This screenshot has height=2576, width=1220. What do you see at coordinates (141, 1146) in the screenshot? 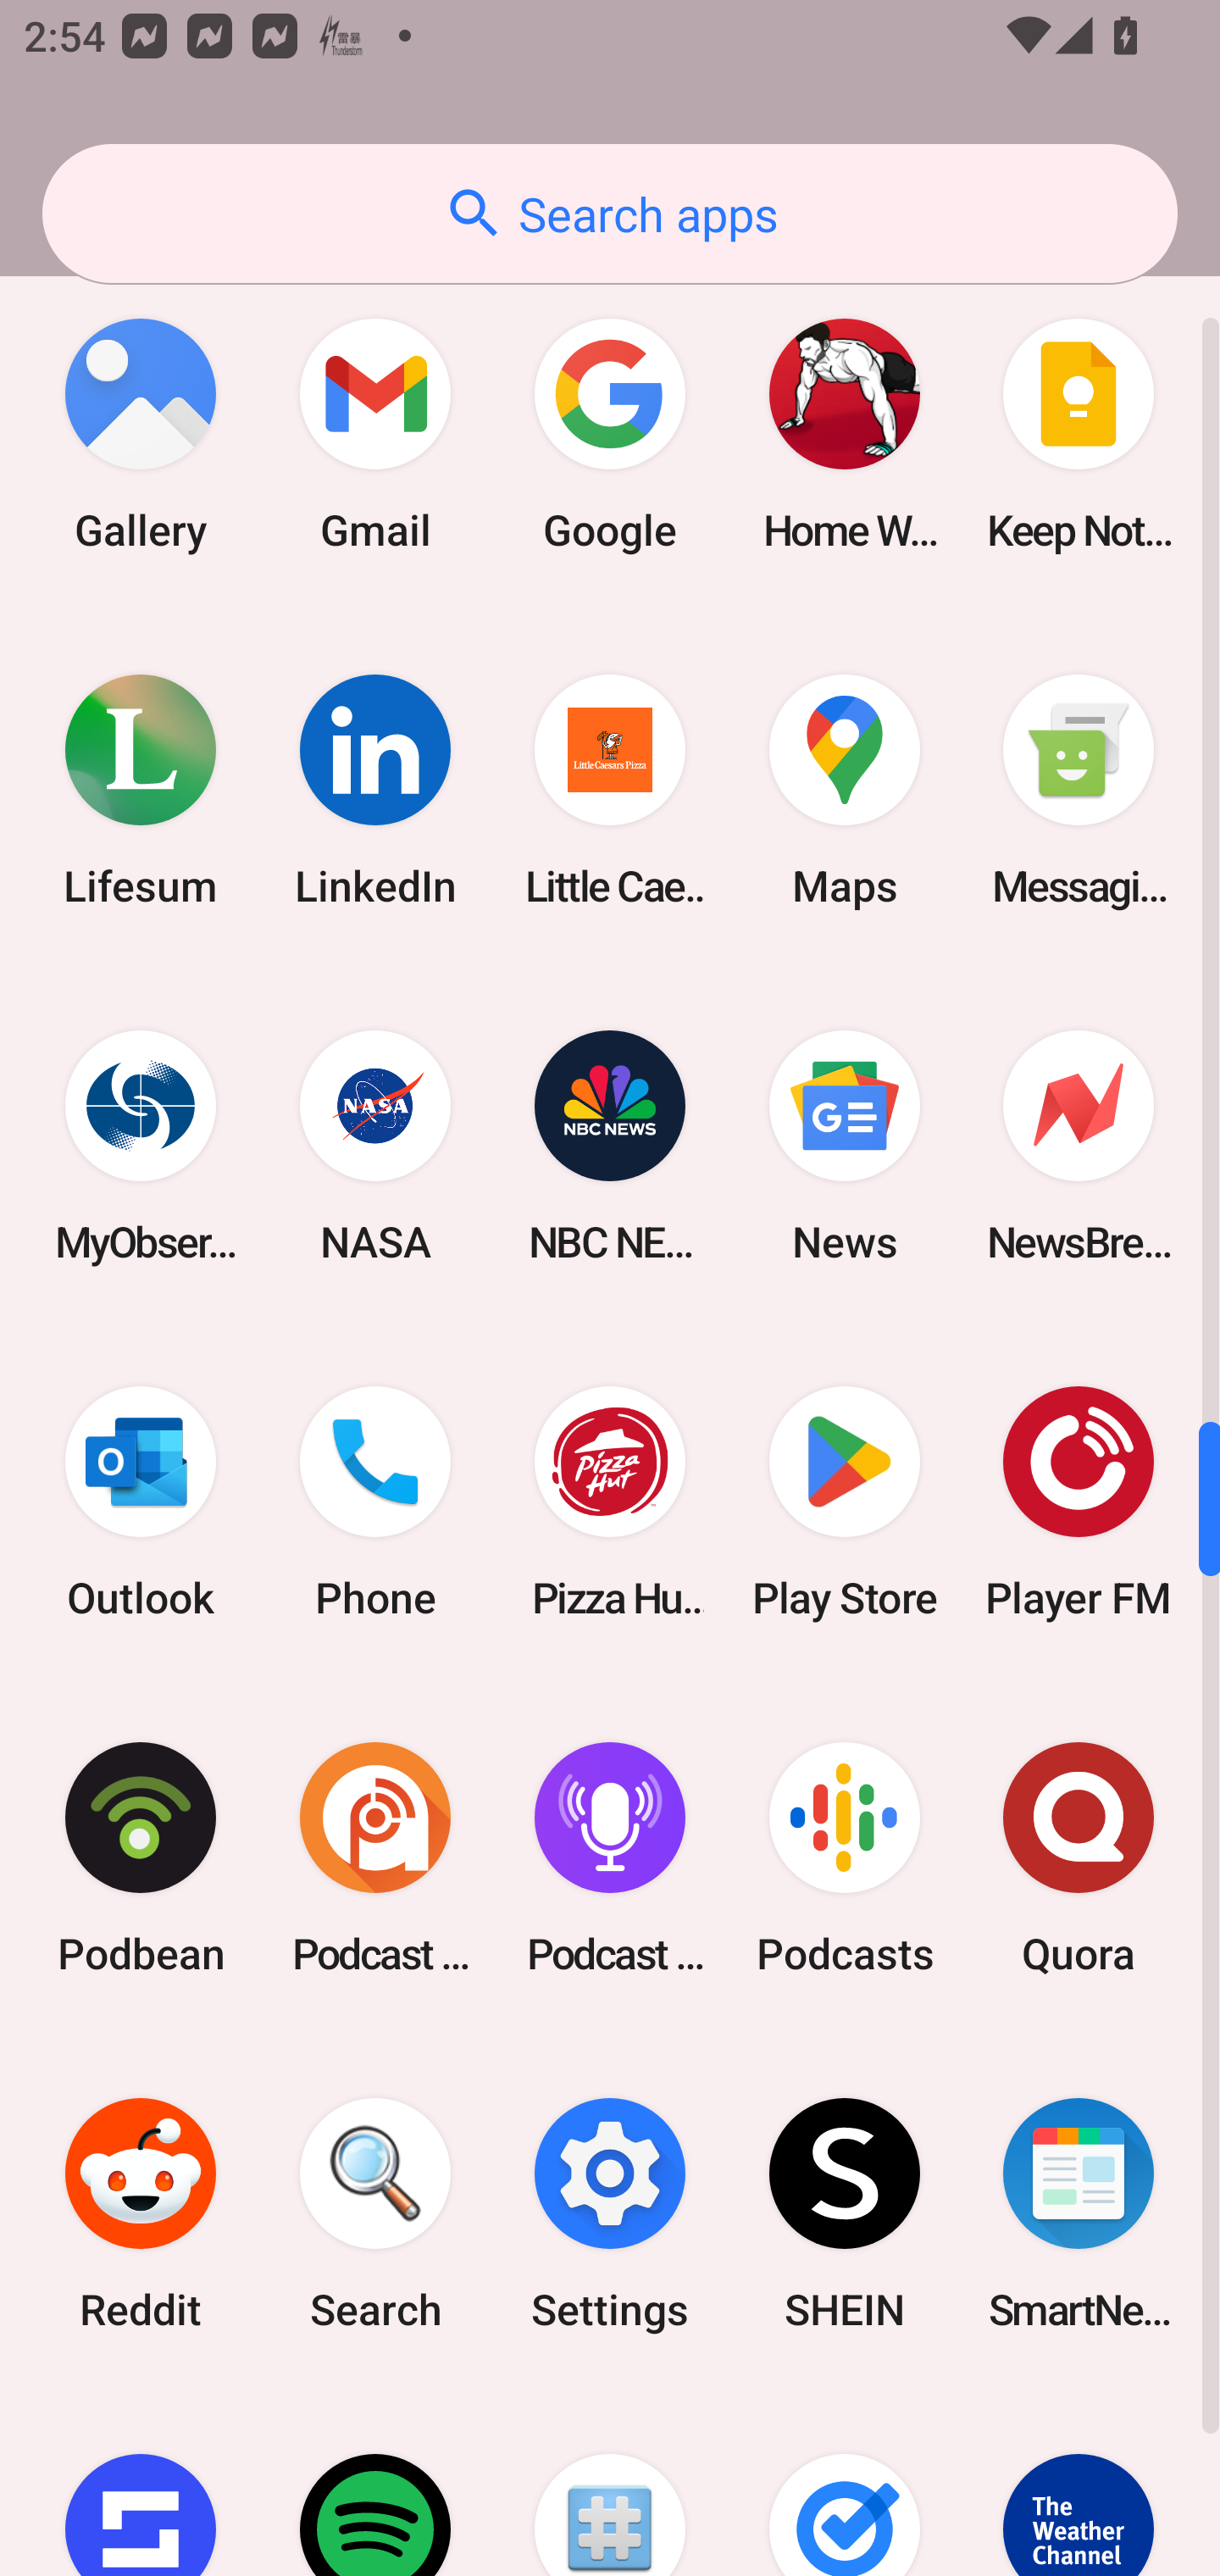
I see `MyObservatory` at bounding box center [141, 1146].